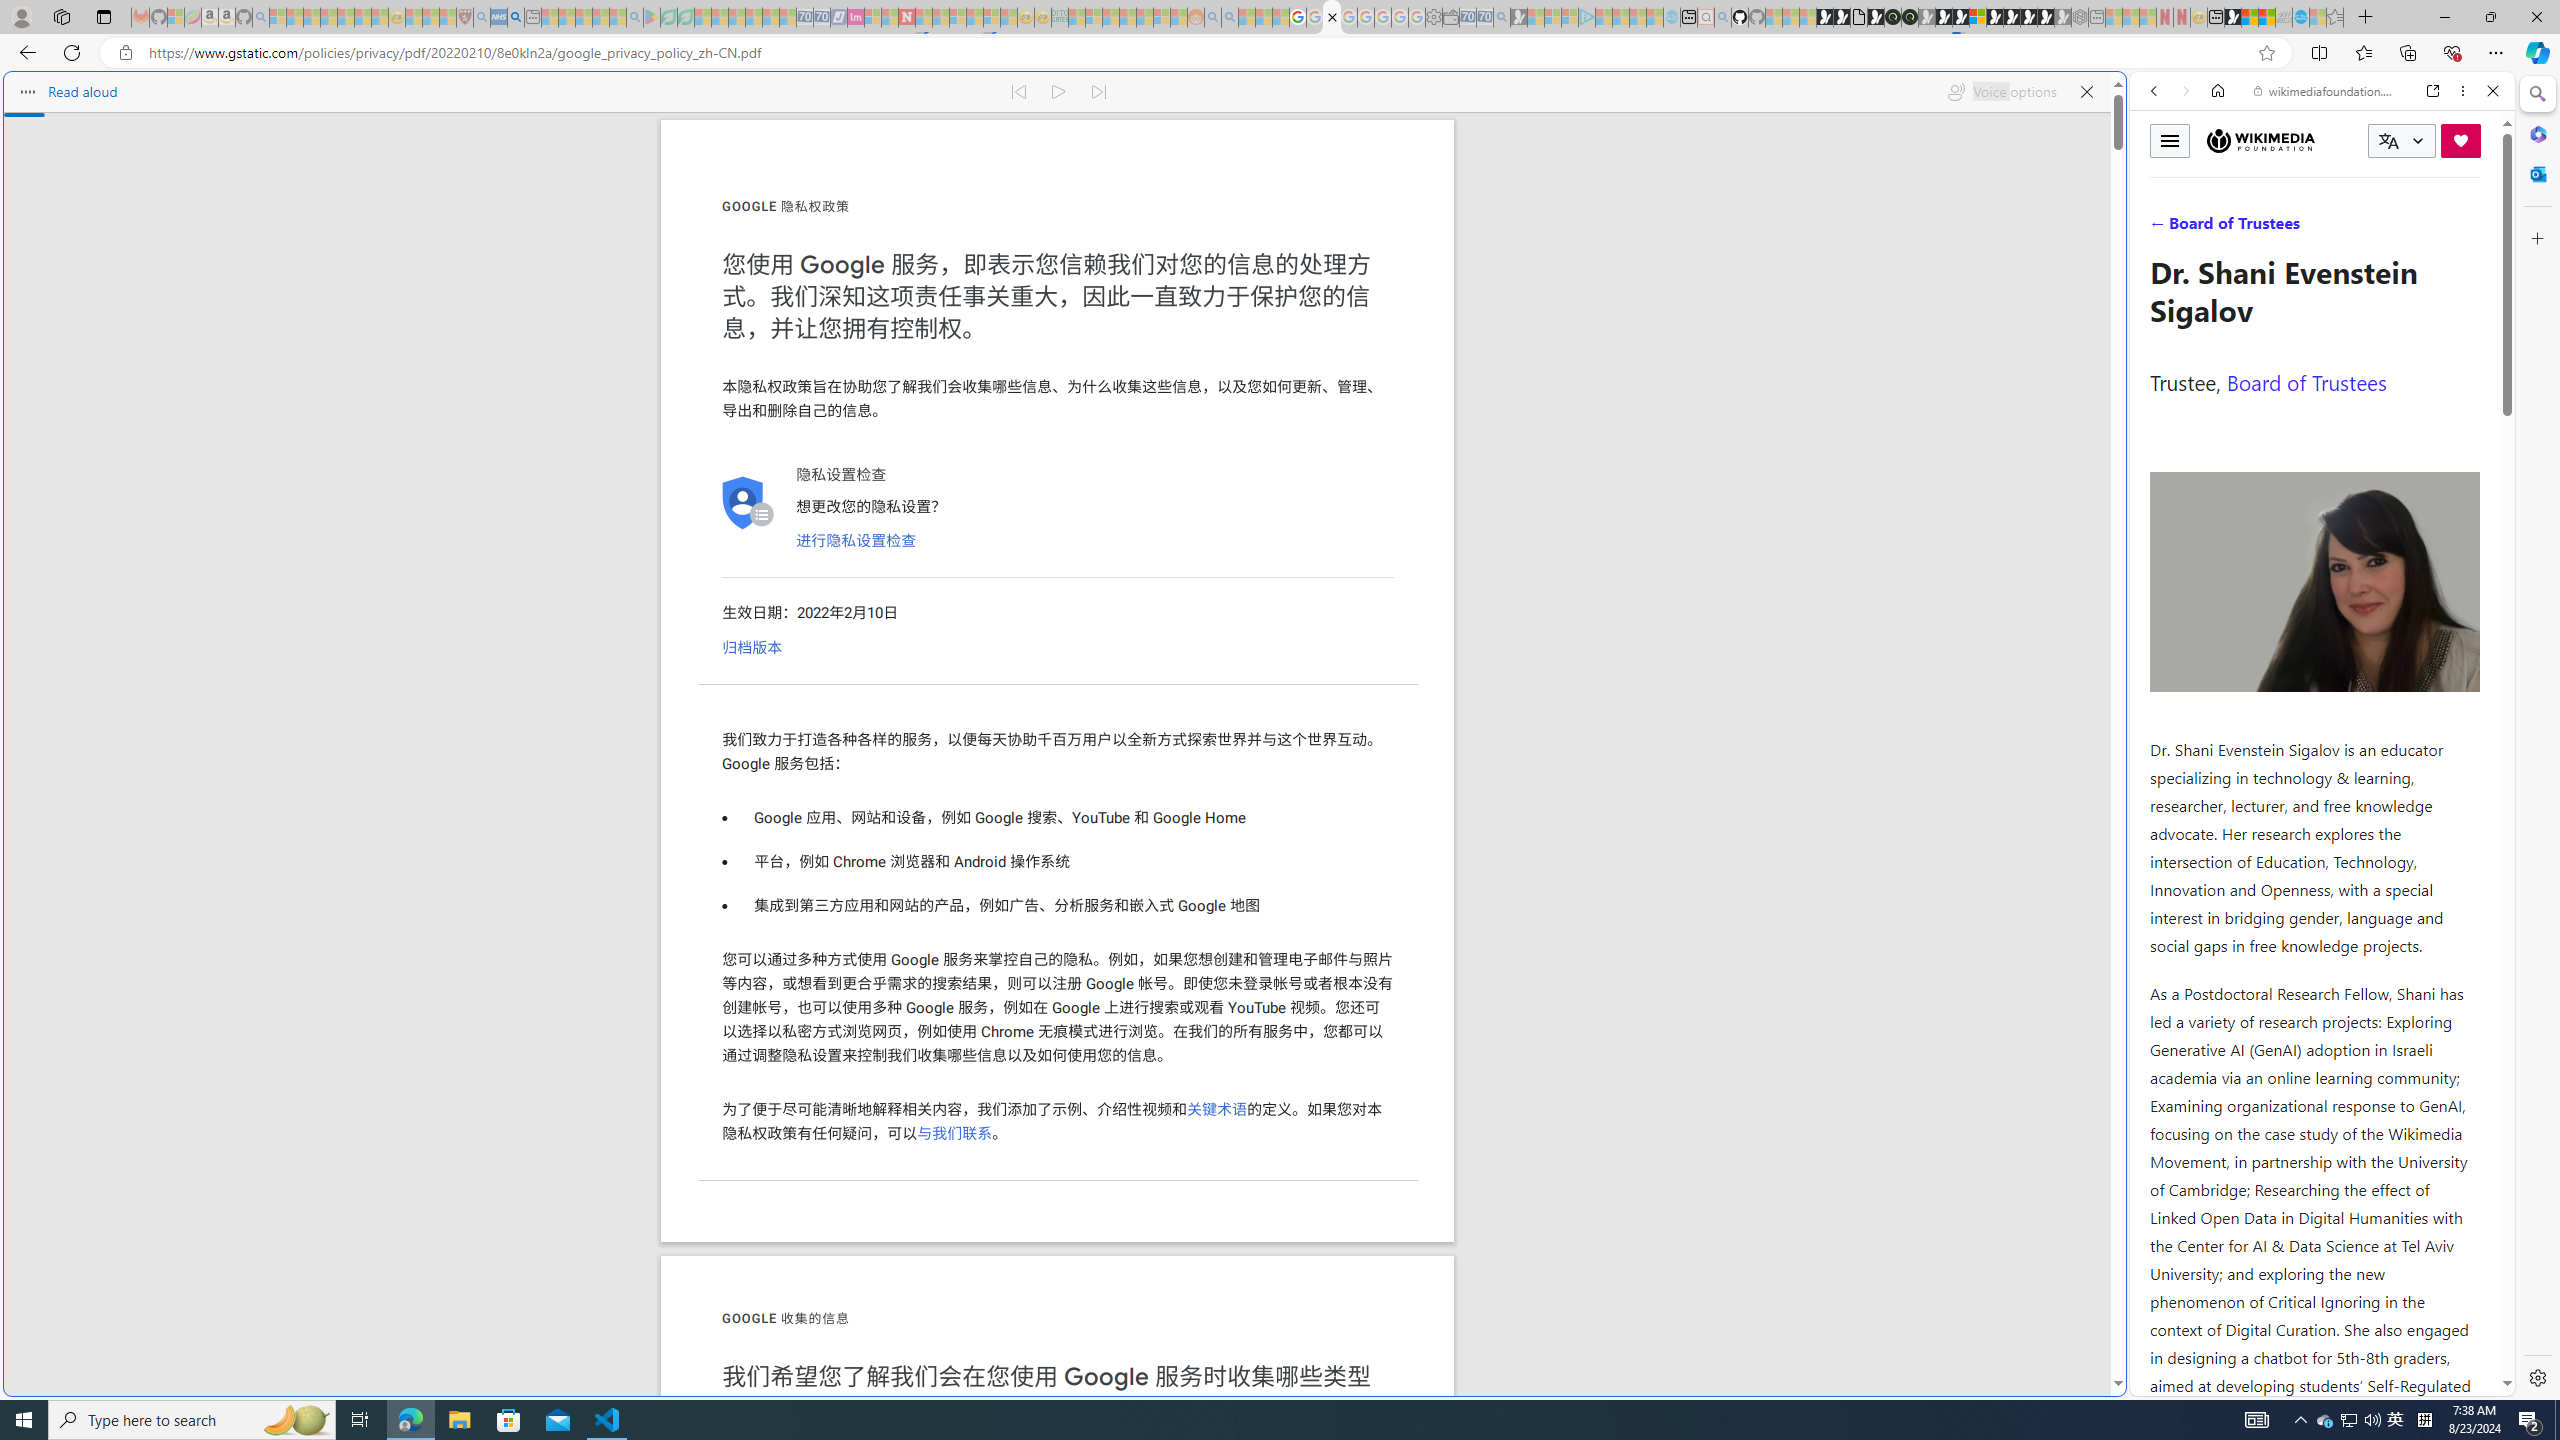  I want to click on google_privacy_policy_zh-CN.pdf, so click(1966, 1202).